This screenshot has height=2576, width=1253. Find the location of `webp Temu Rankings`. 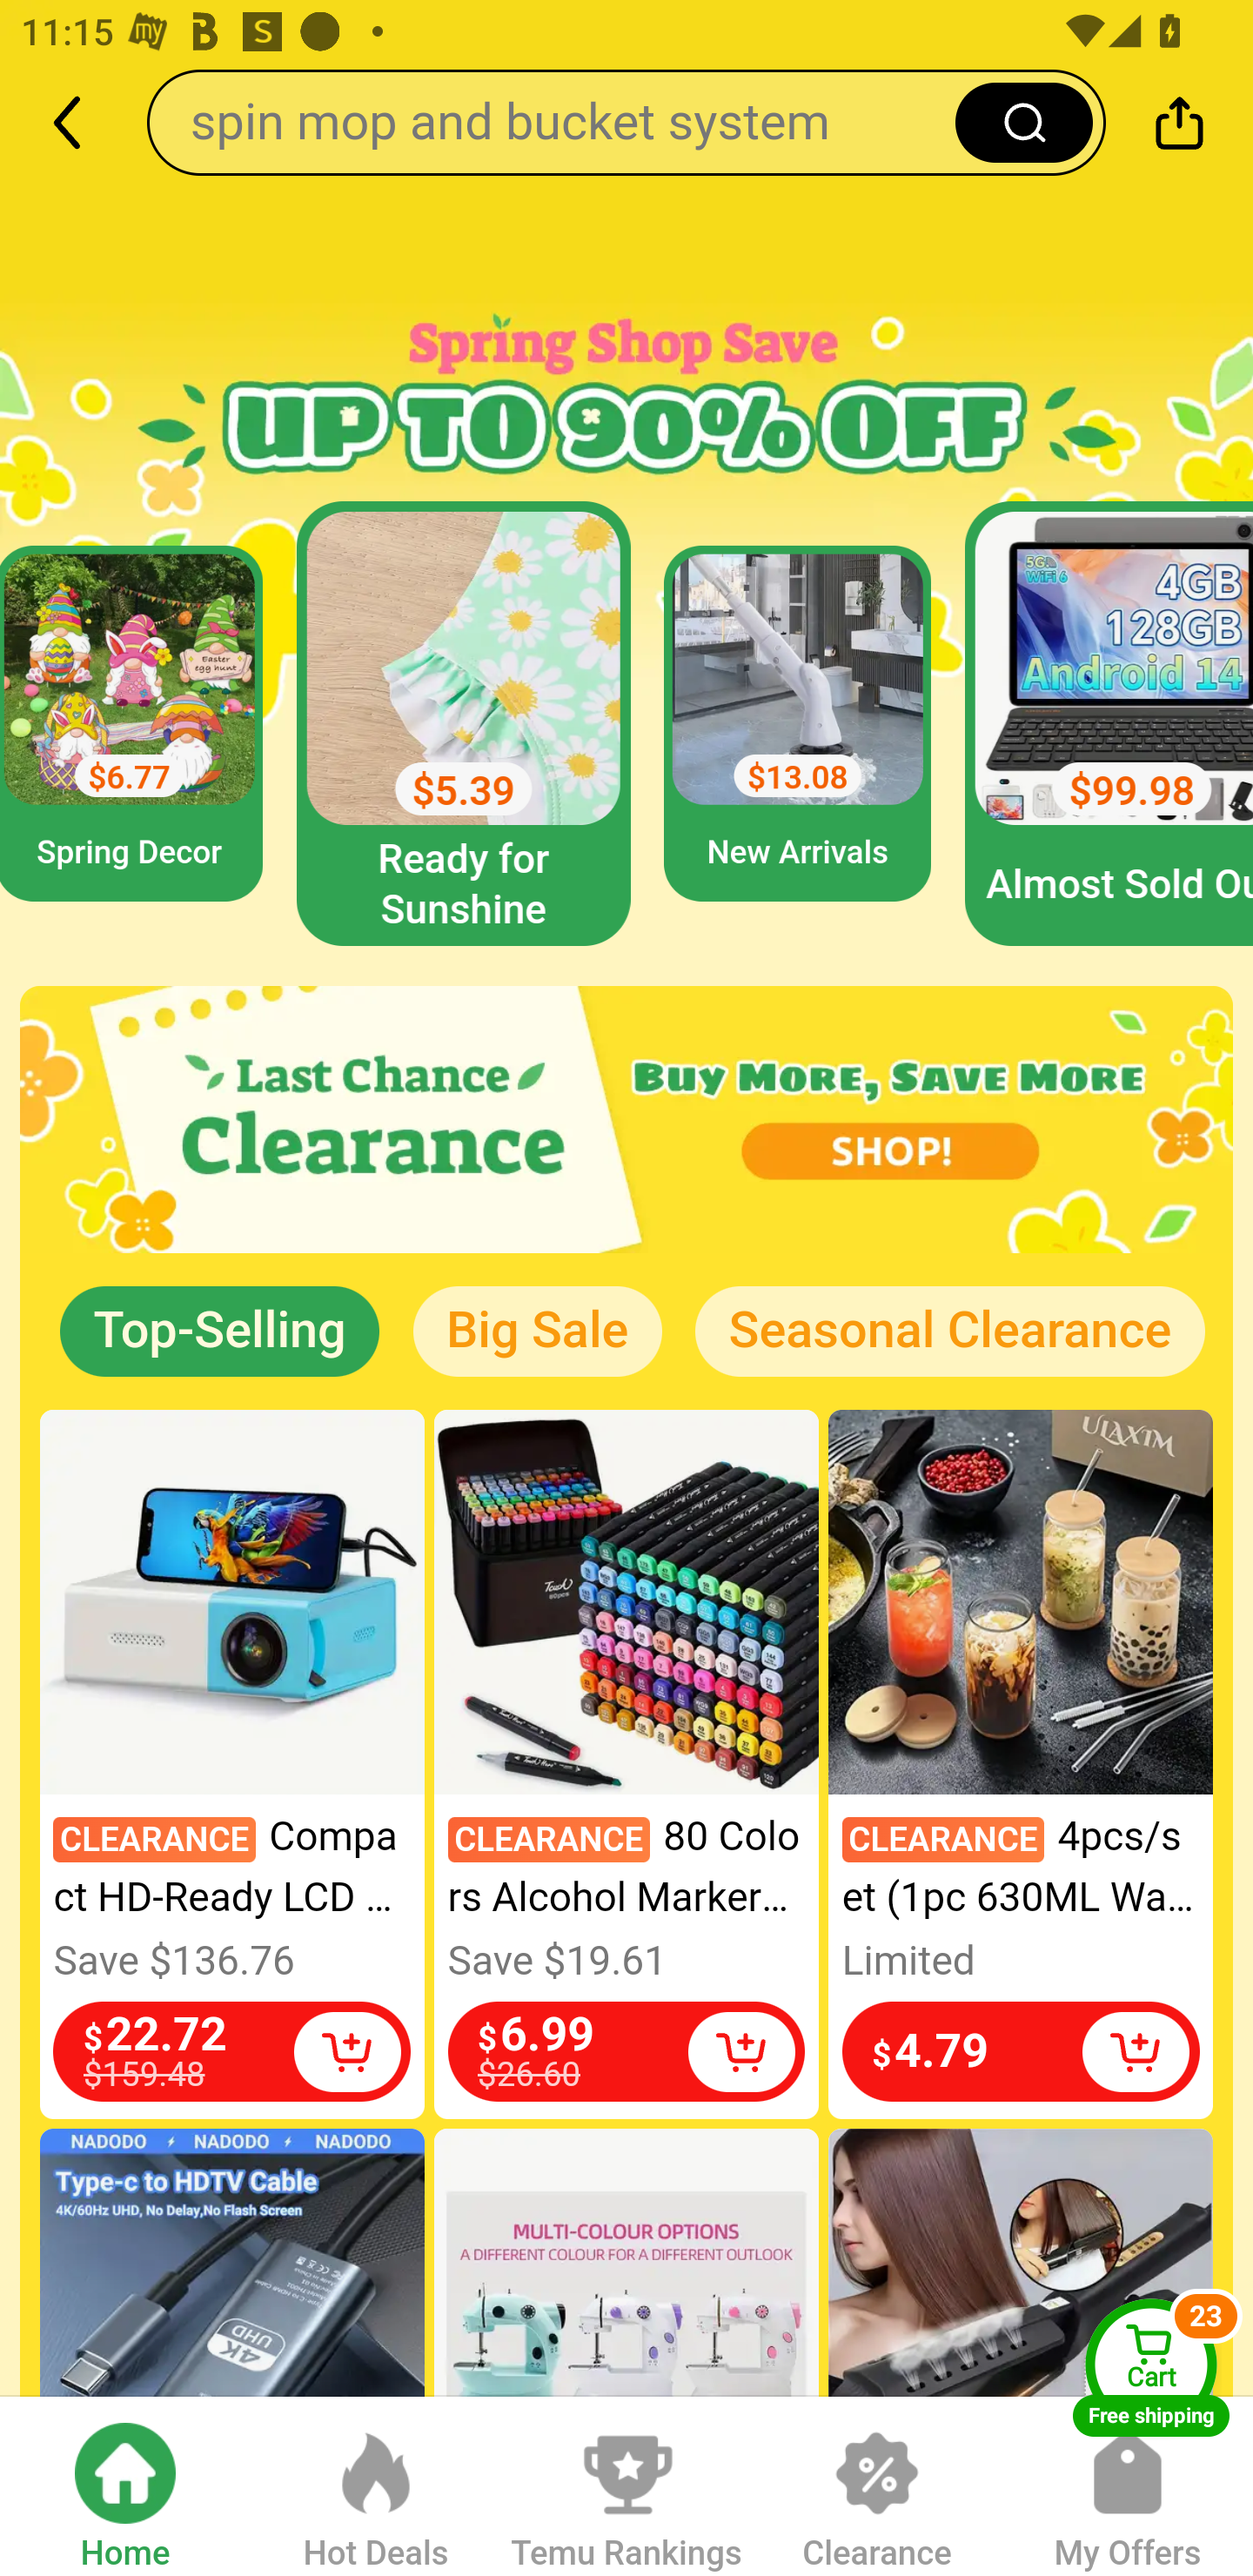

webp Temu Rankings is located at coordinates (626, 2484).